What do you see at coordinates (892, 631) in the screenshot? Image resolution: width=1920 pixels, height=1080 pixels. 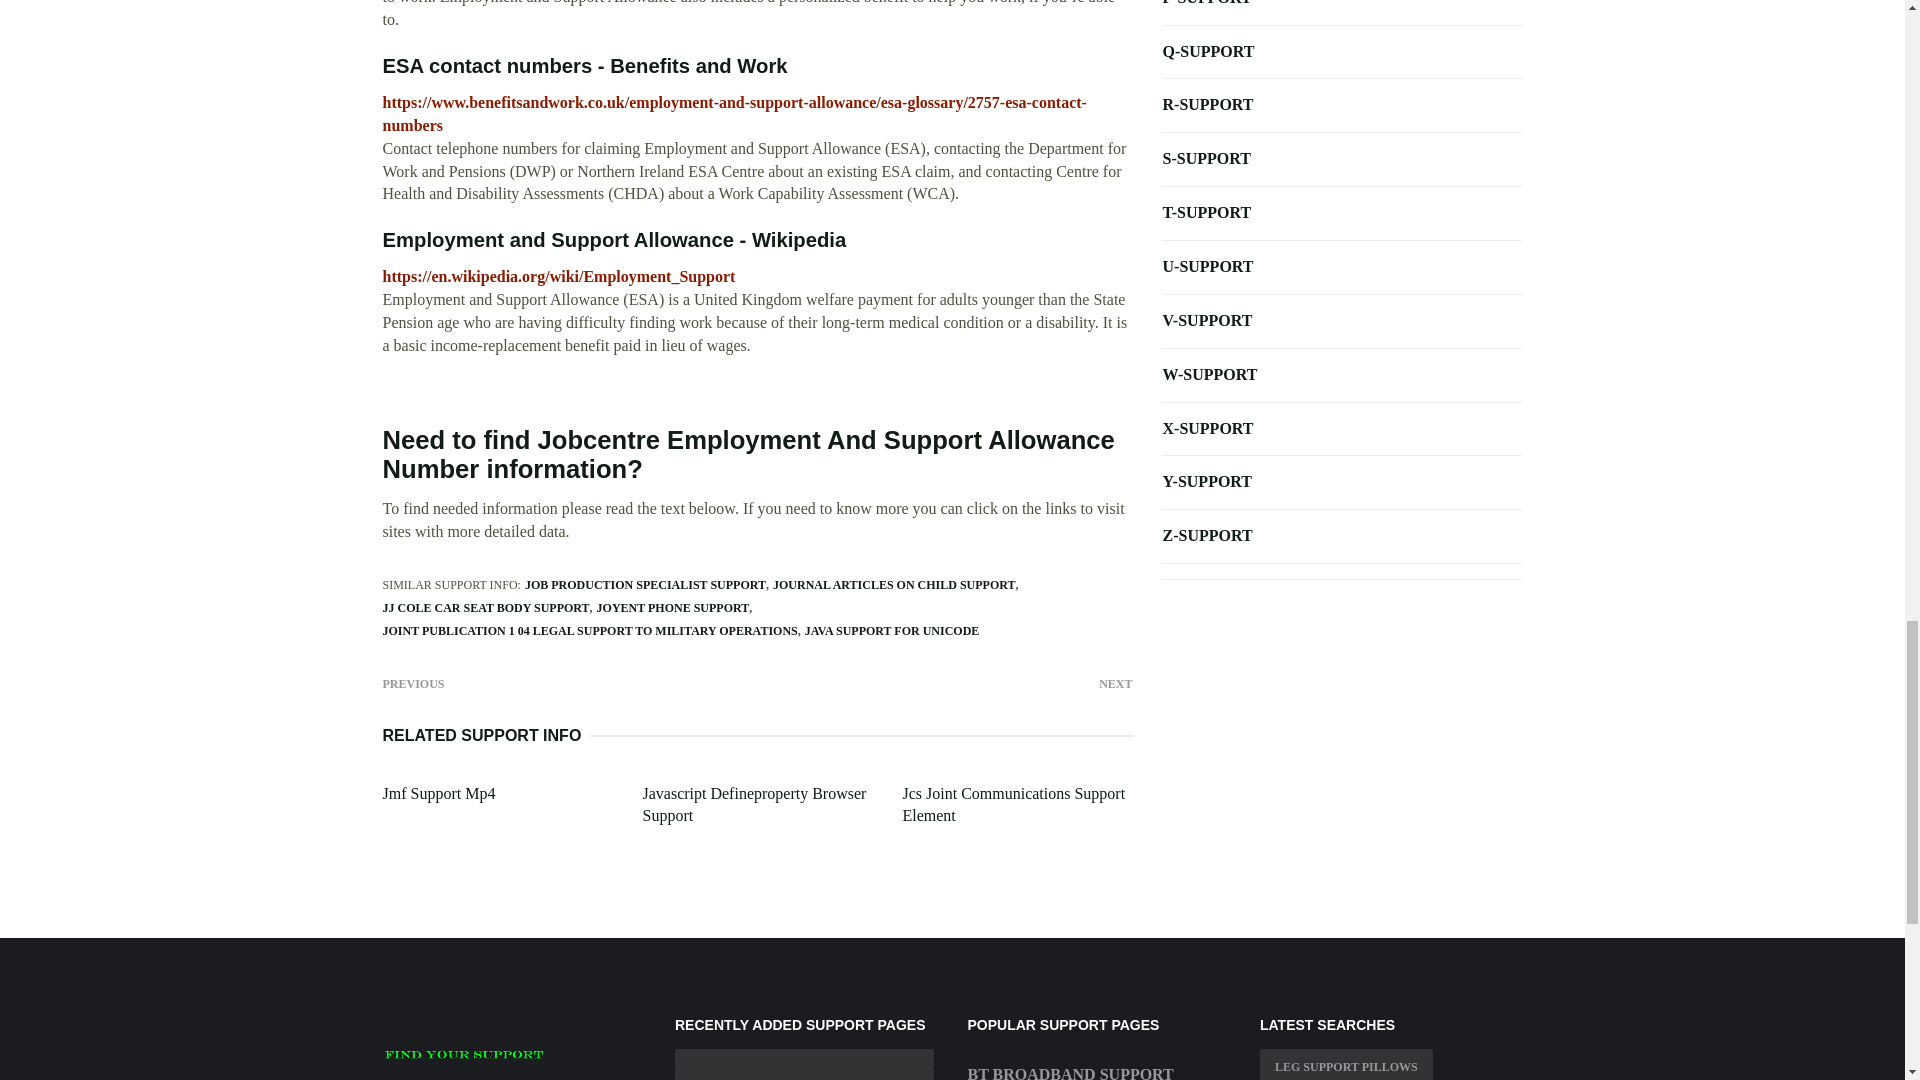 I see `JAVA SUPPORT FOR UNICODE` at bounding box center [892, 631].